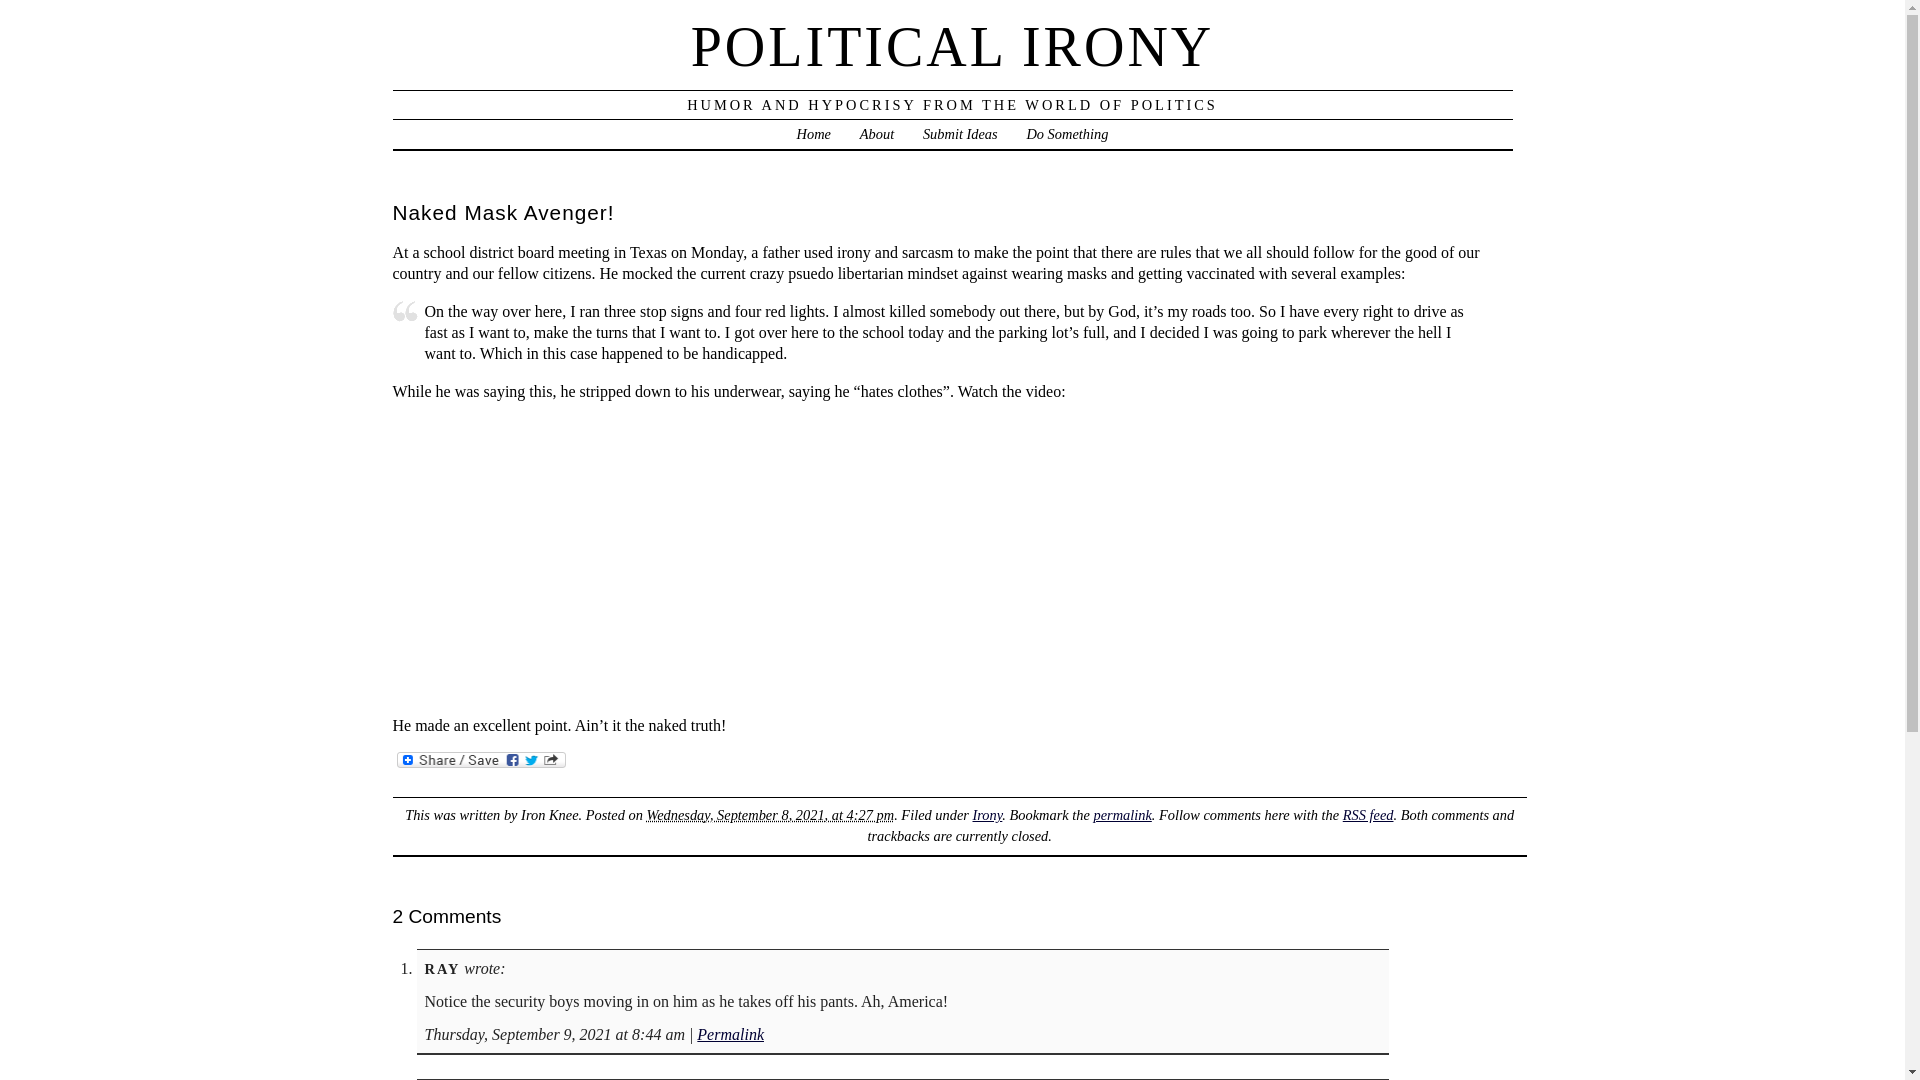 This screenshot has width=1920, height=1080. Describe the element at coordinates (986, 814) in the screenshot. I see `Irony` at that location.